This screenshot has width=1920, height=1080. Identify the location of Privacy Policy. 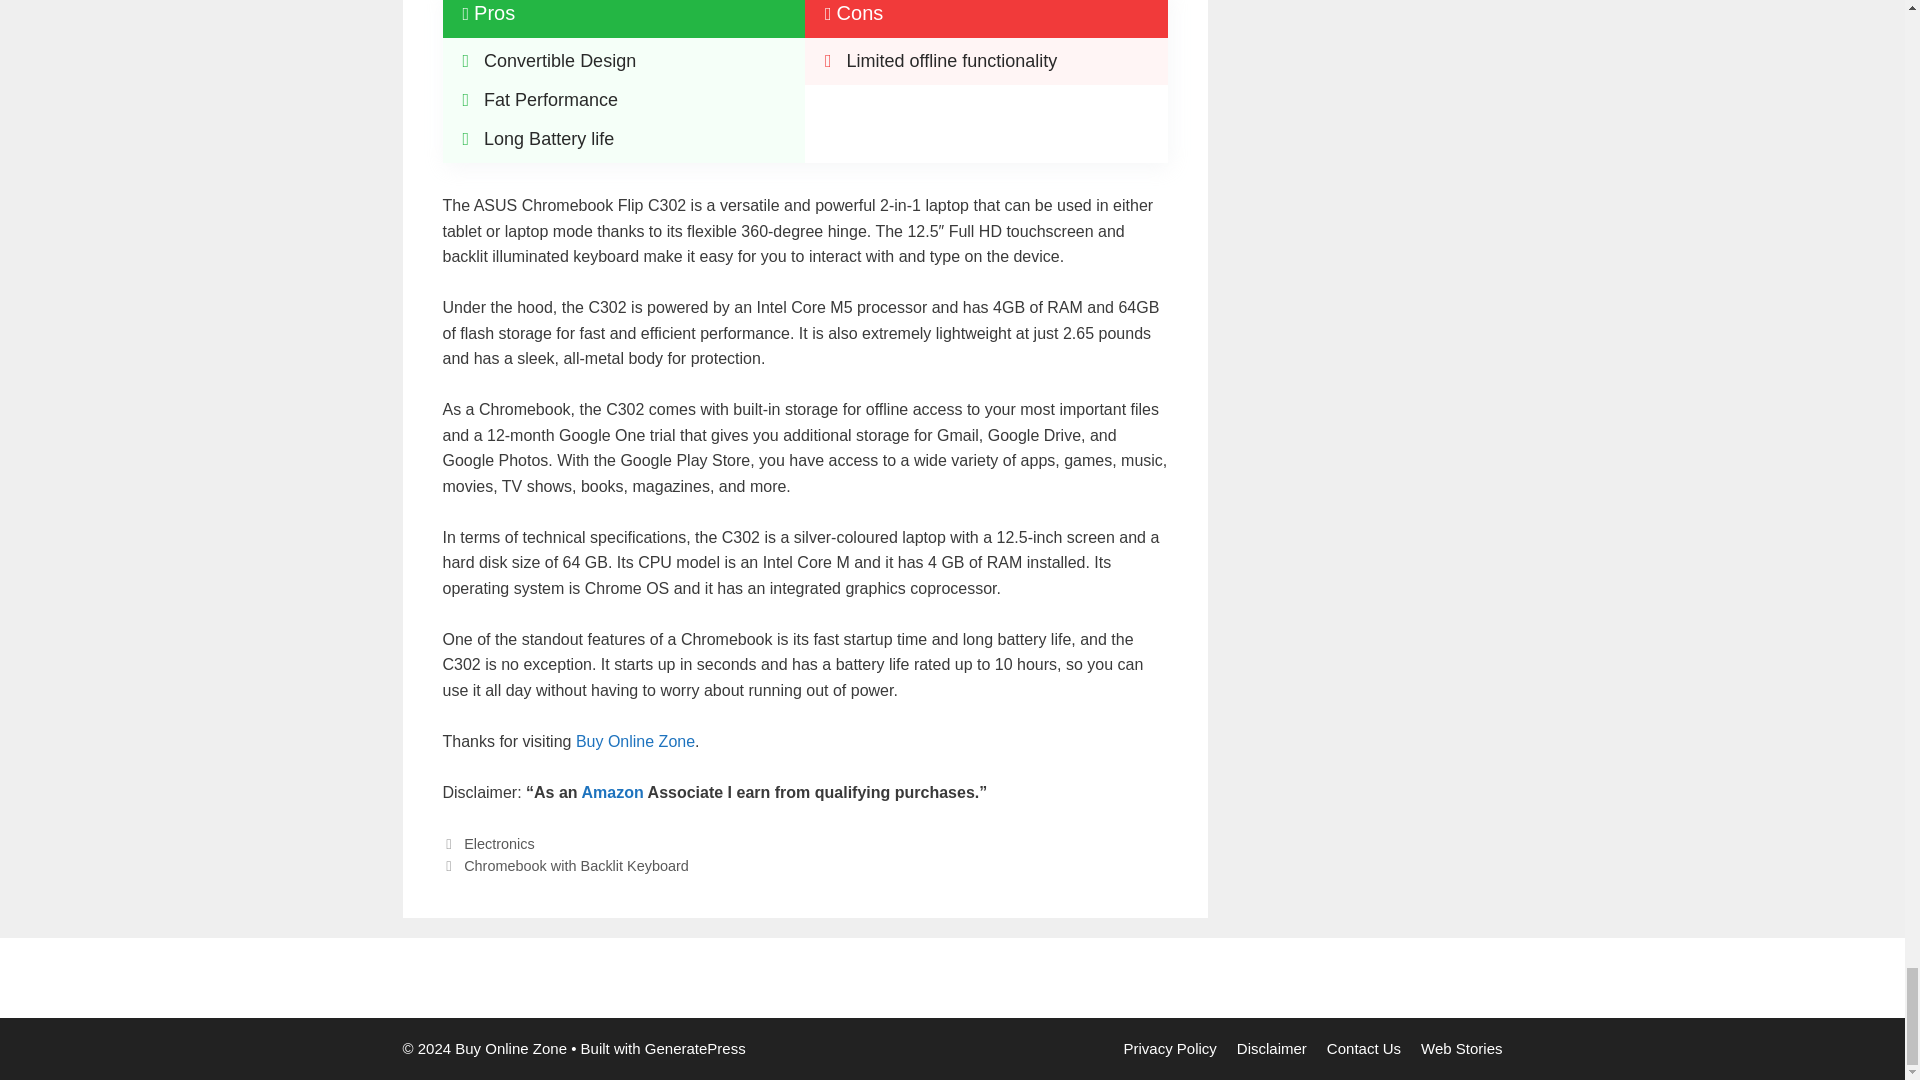
(1169, 1048).